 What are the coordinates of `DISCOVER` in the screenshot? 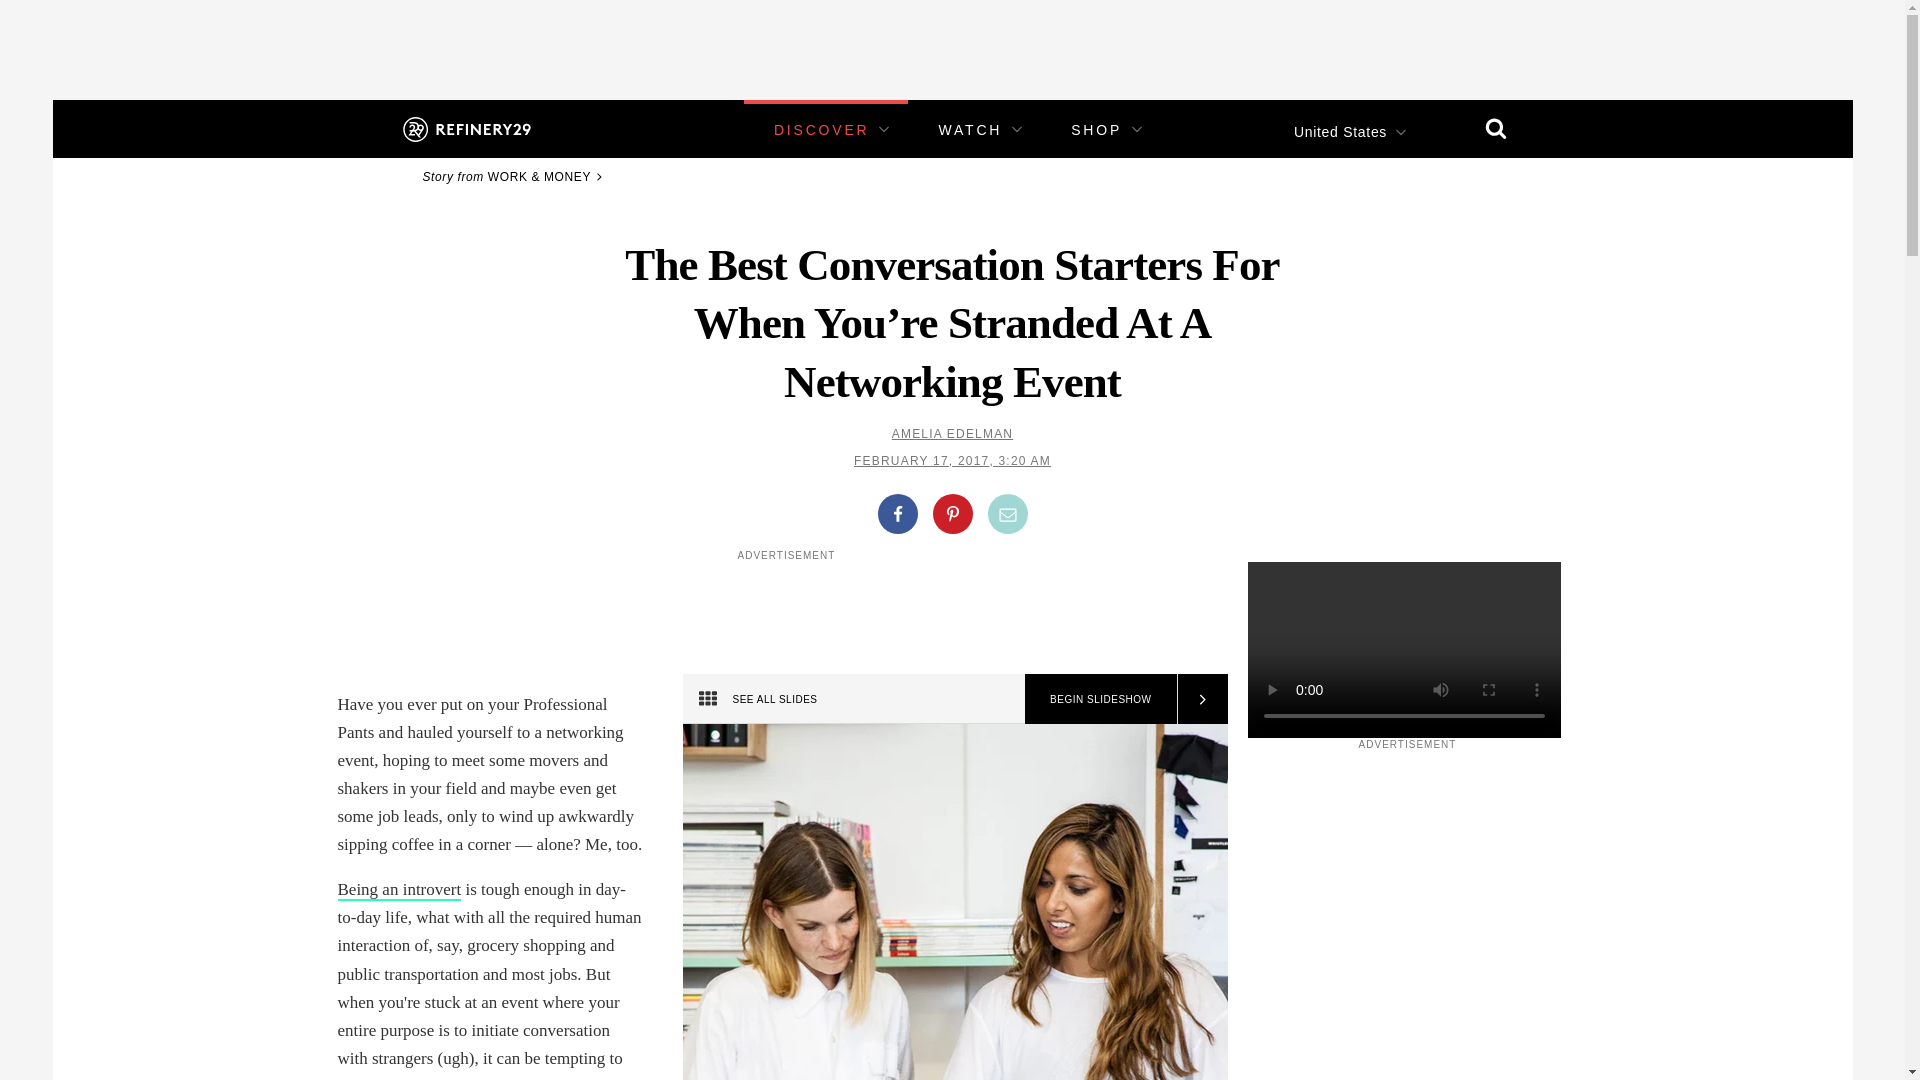 It's located at (821, 130).